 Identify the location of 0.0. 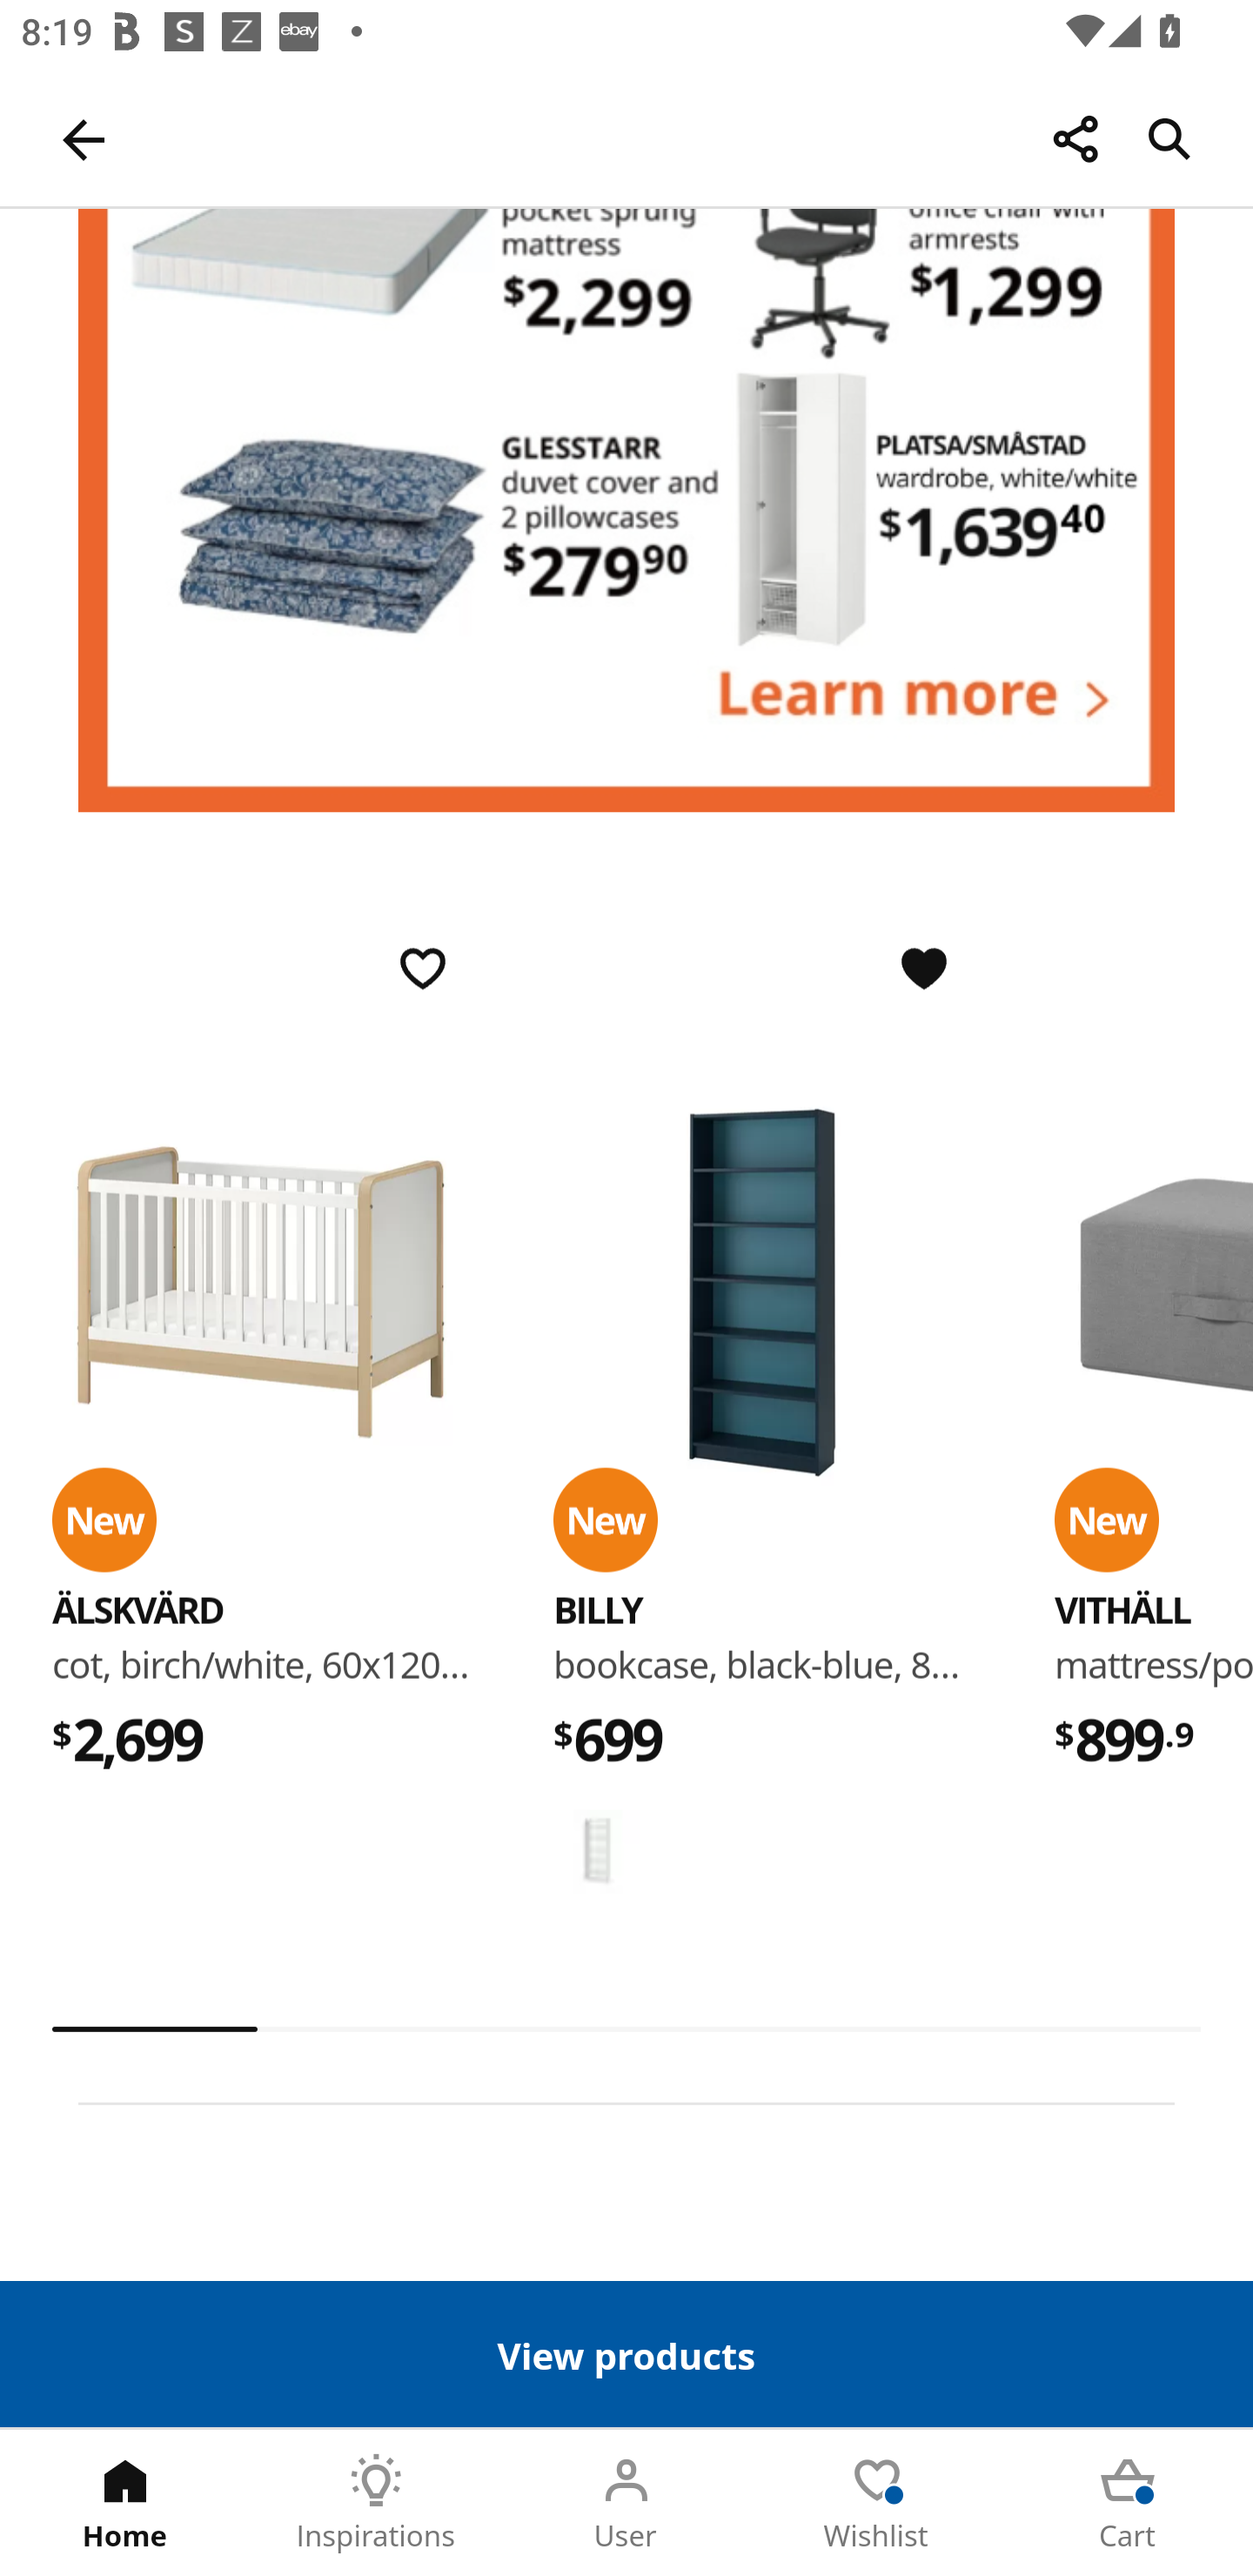
(626, 2029).